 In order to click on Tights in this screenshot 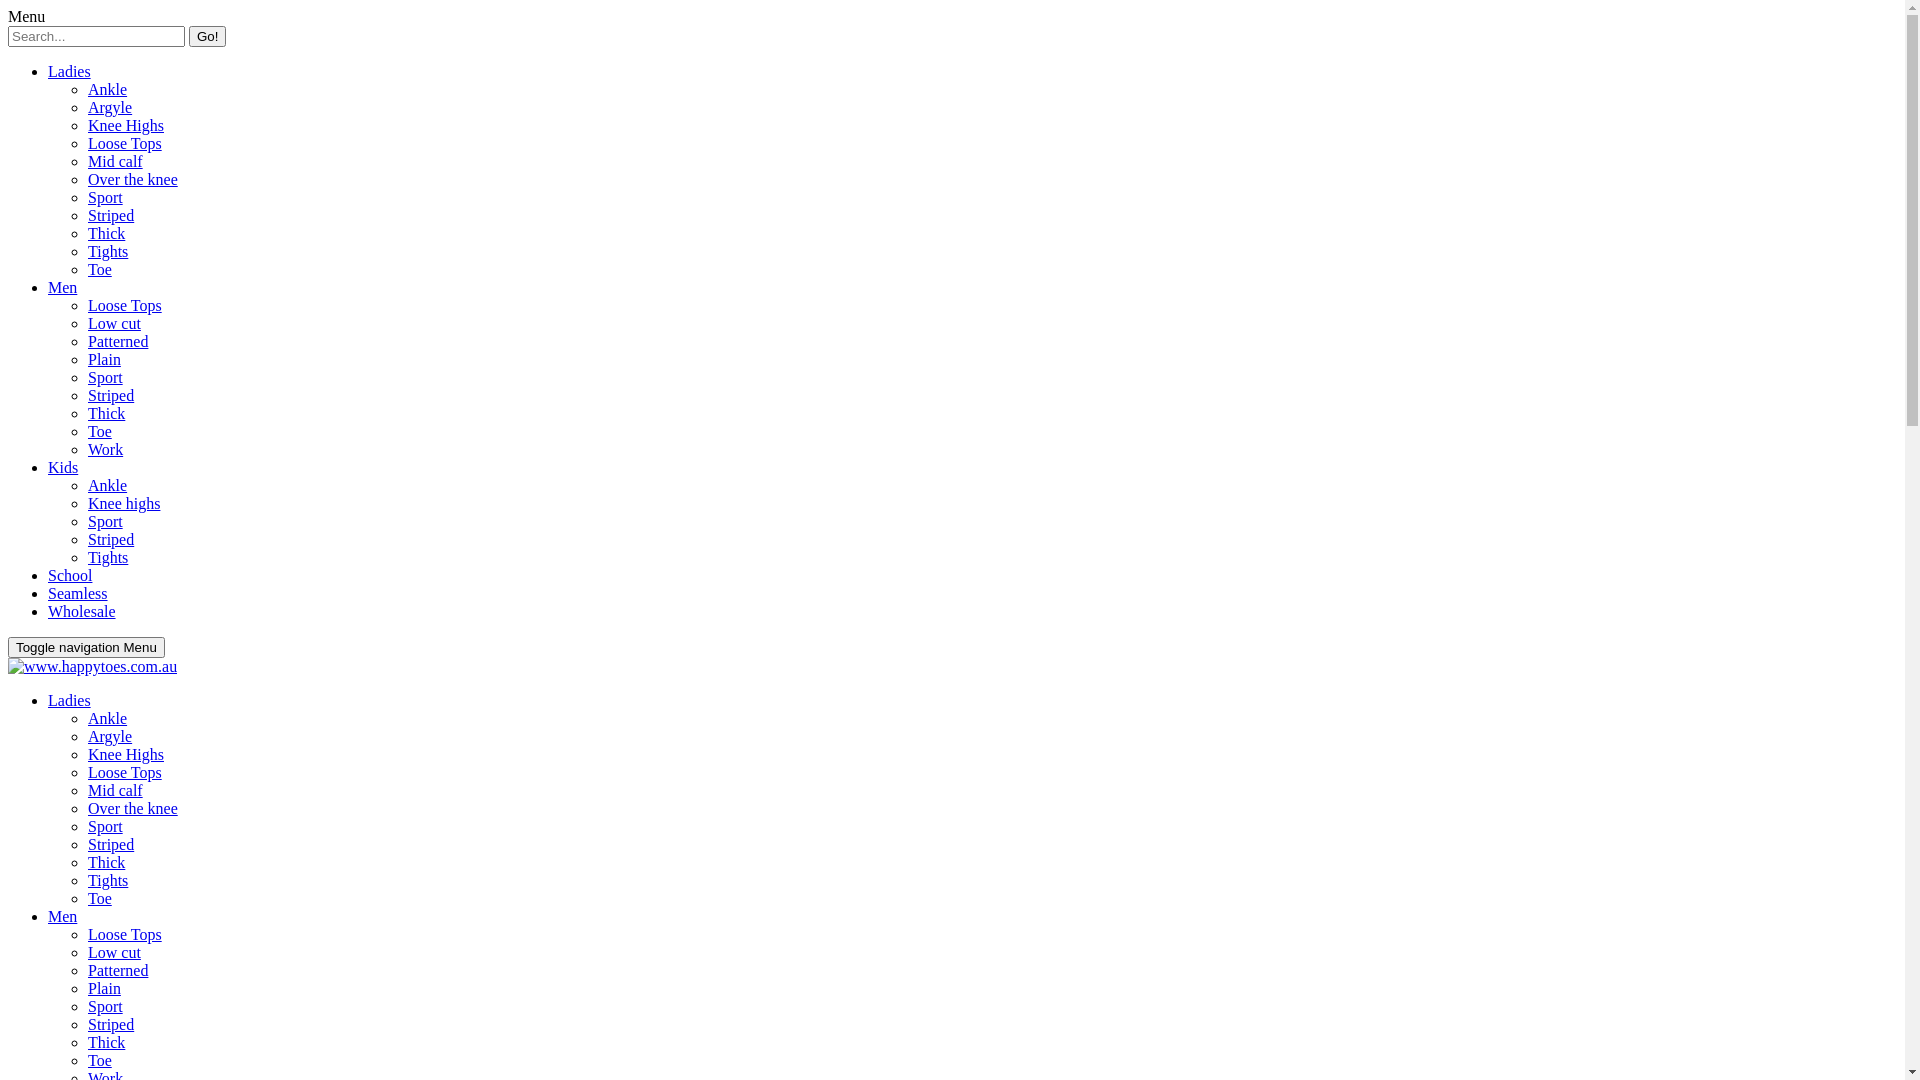, I will do `click(108, 252)`.